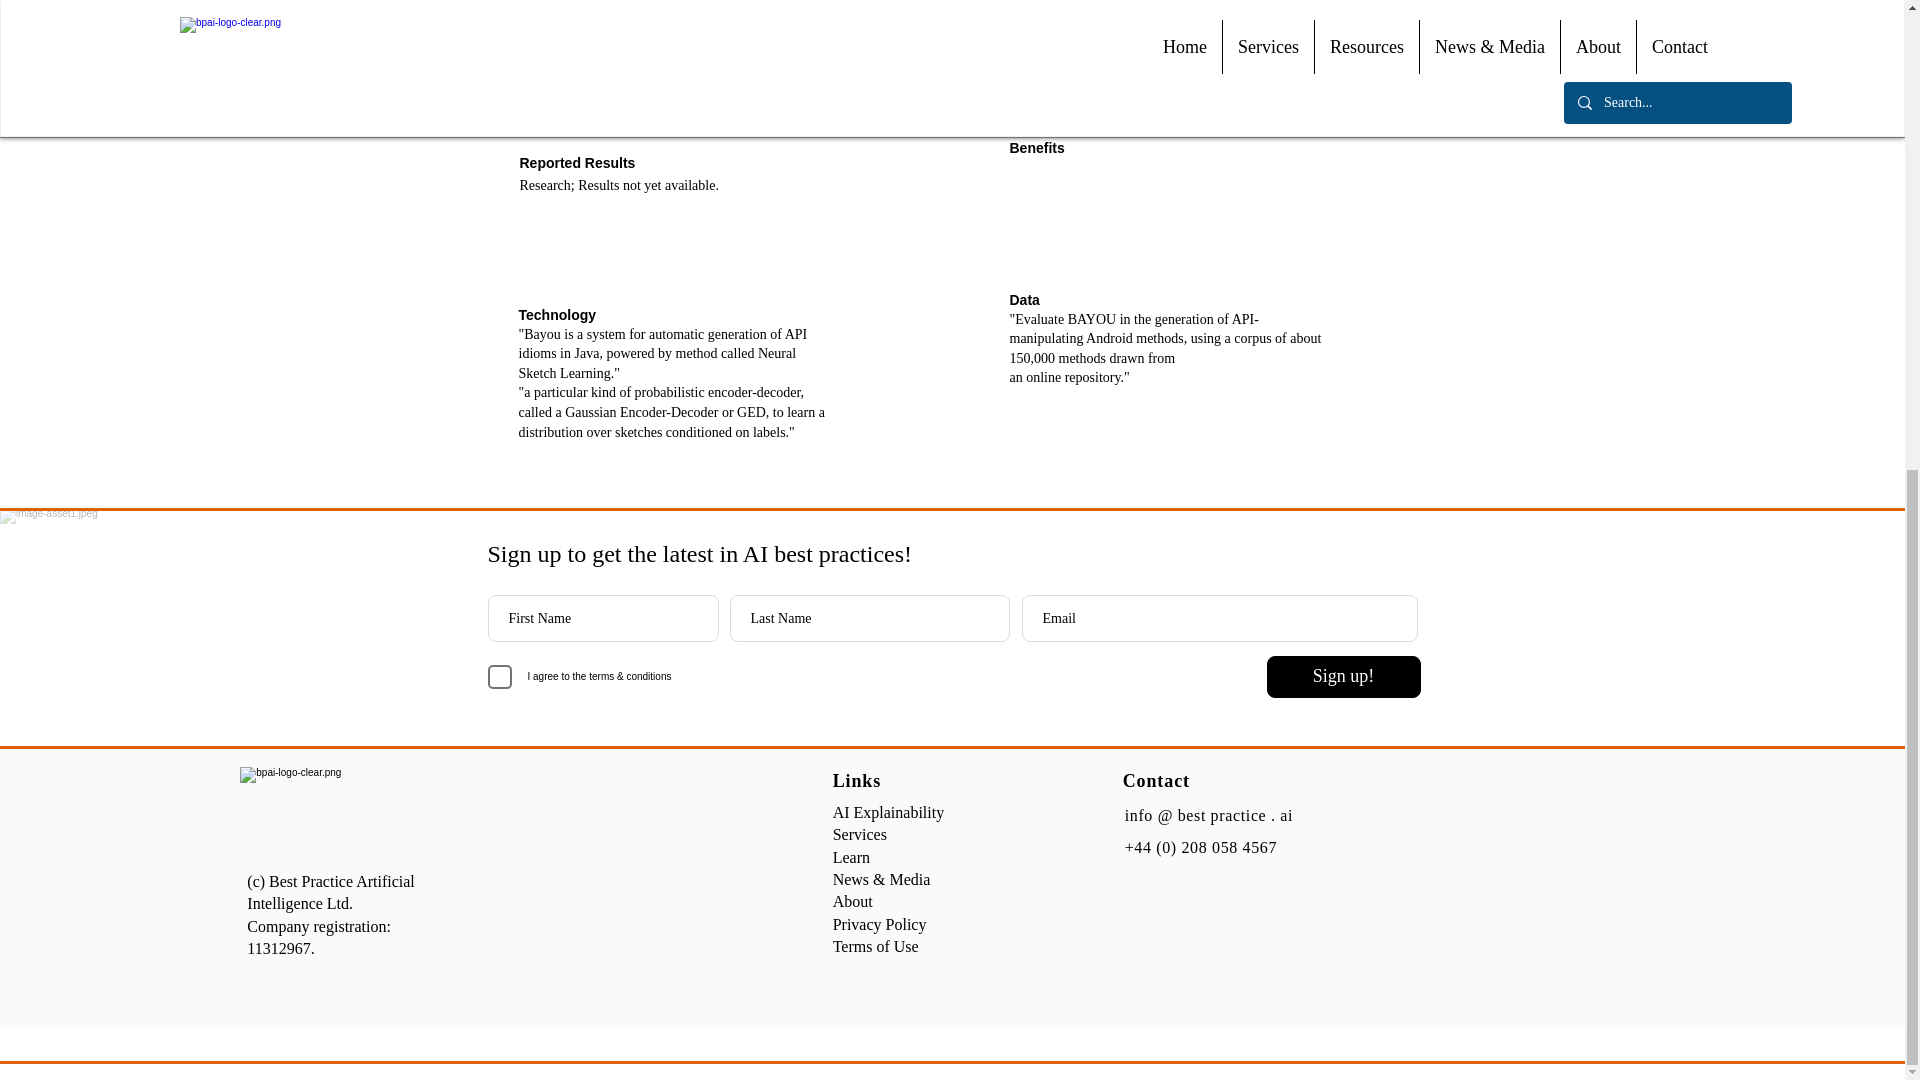 The image size is (1920, 1080). What do you see at coordinates (853, 902) in the screenshot?
I see `About` at bounding box center [853, 902].